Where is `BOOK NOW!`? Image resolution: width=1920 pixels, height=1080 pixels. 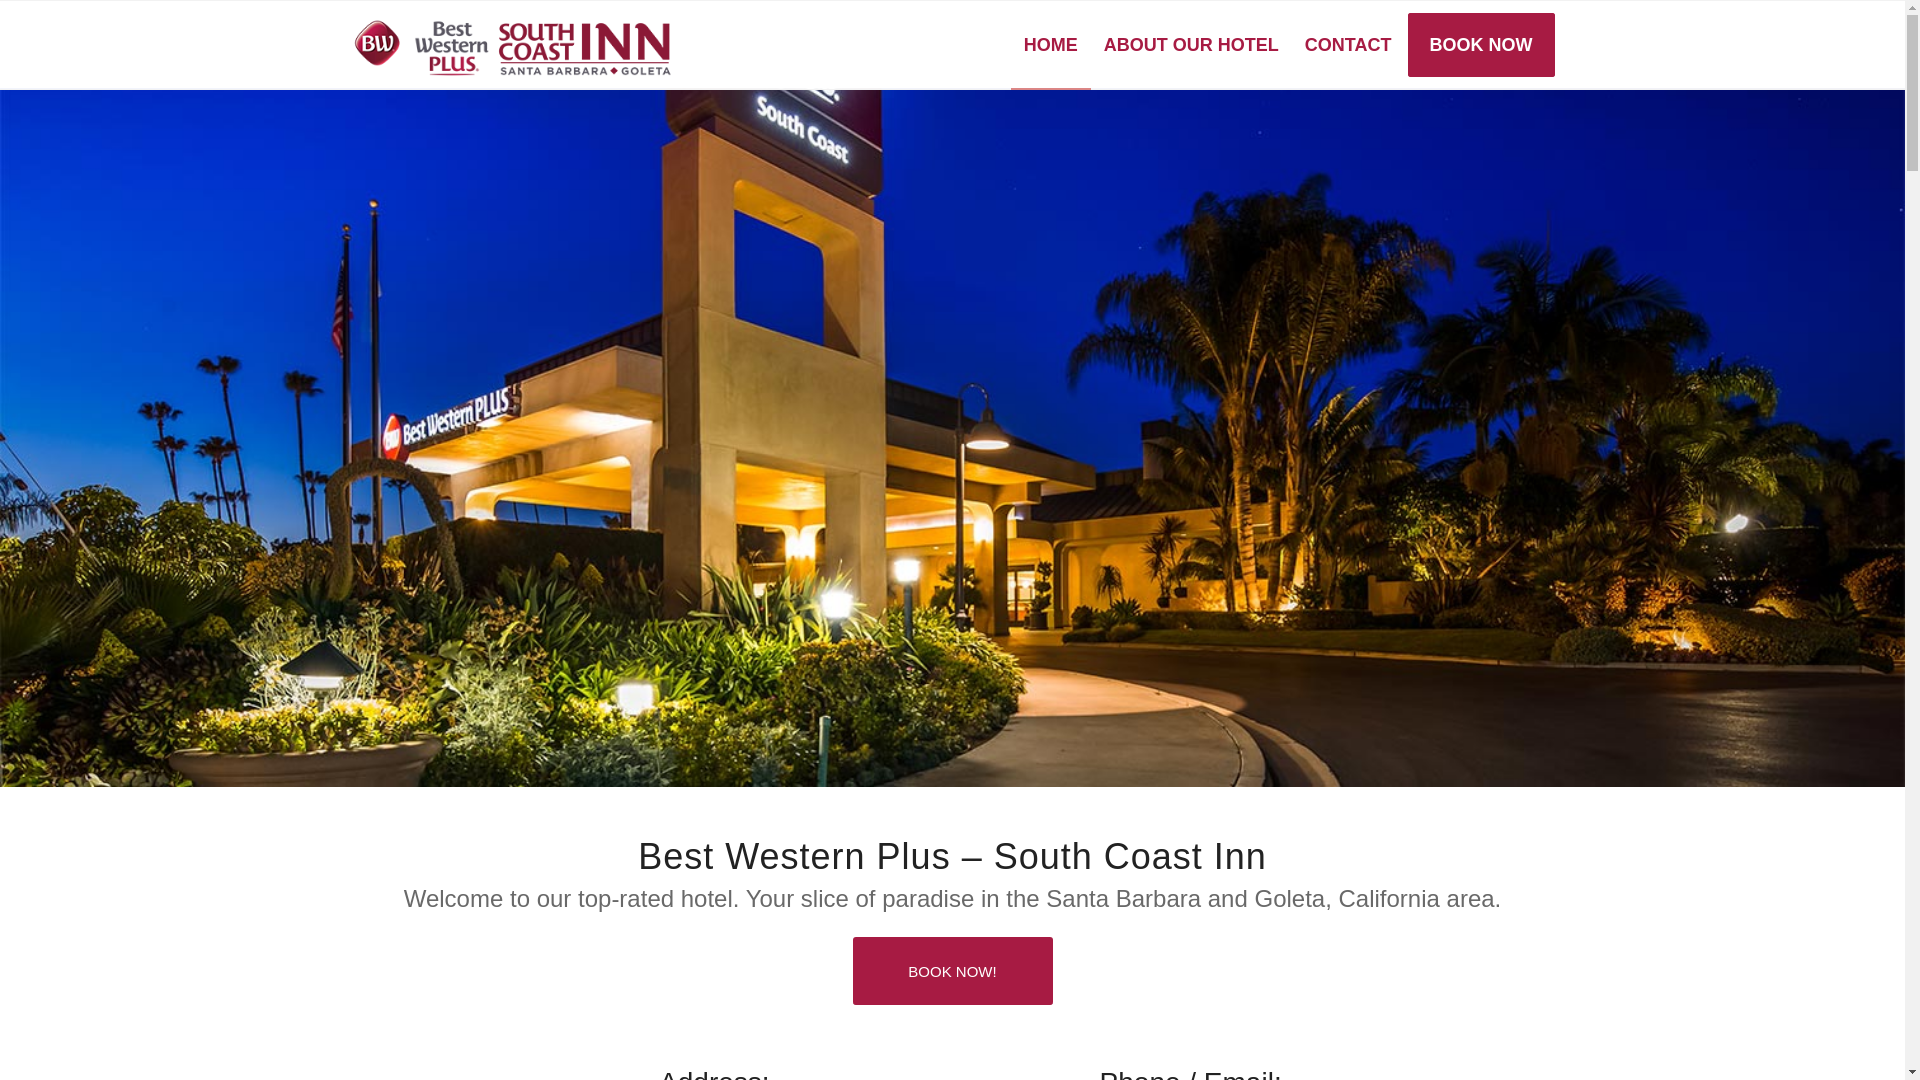 BOOK NOW! is located at coordinates (952, 971).